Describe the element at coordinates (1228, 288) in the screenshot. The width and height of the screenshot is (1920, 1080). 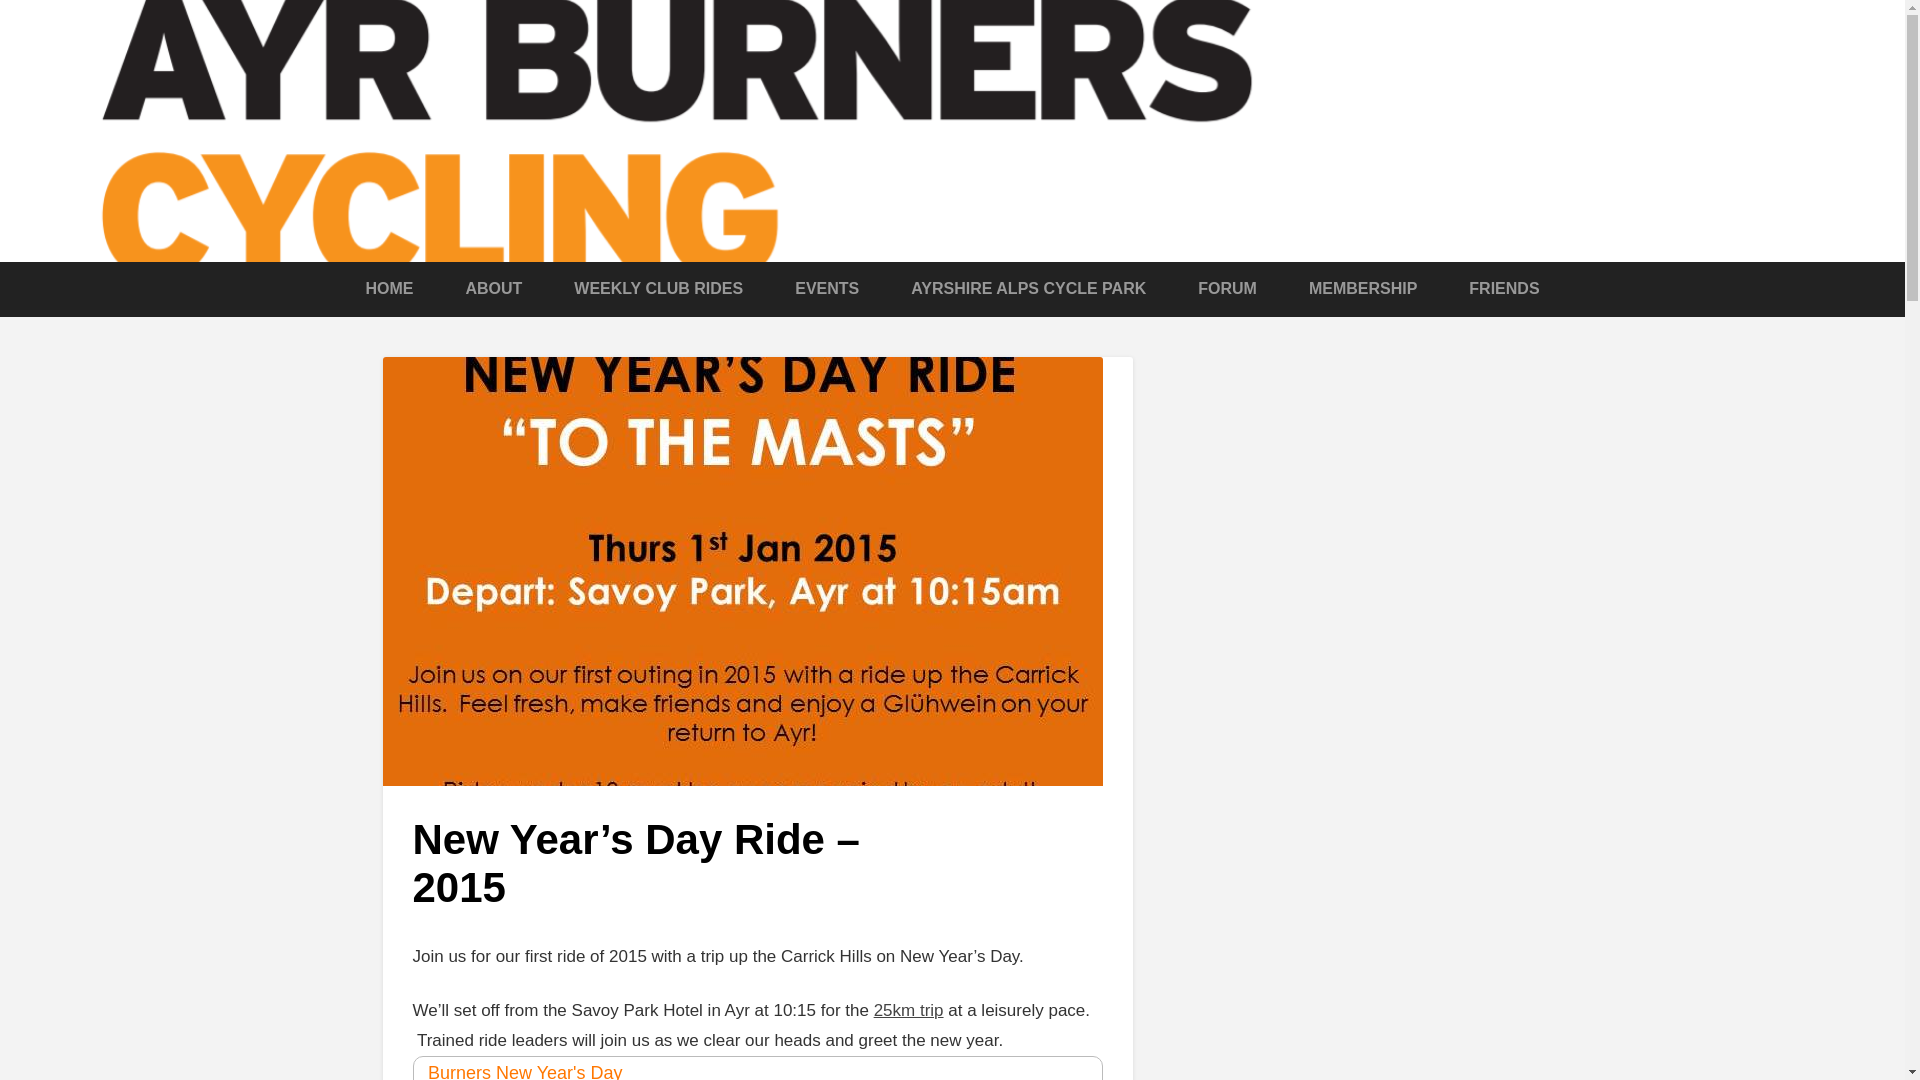
I see `FORUM` at that location.